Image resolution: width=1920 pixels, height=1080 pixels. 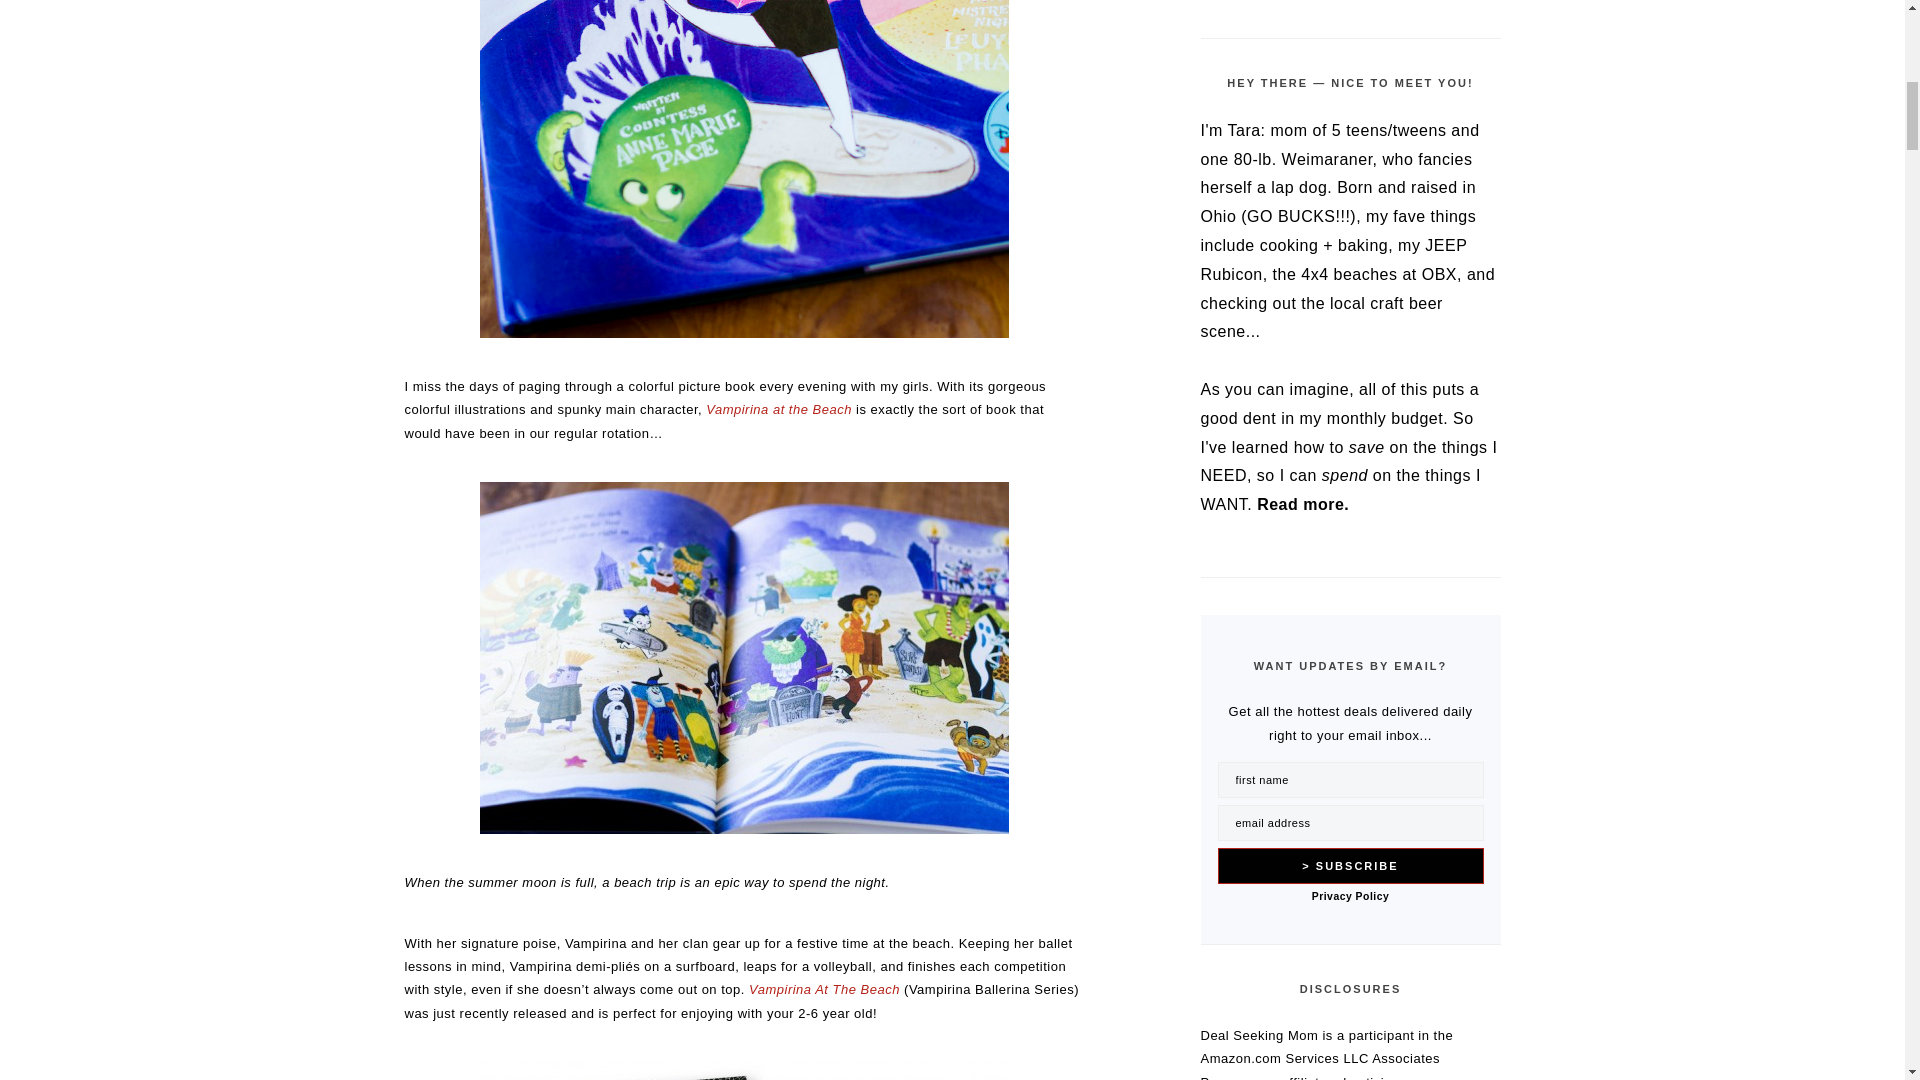 What do you see at coordinates (744, 1070) in the screenshot?
I see `Dreadfully Fun Prize Pack` at bounding box center [744, 1070].